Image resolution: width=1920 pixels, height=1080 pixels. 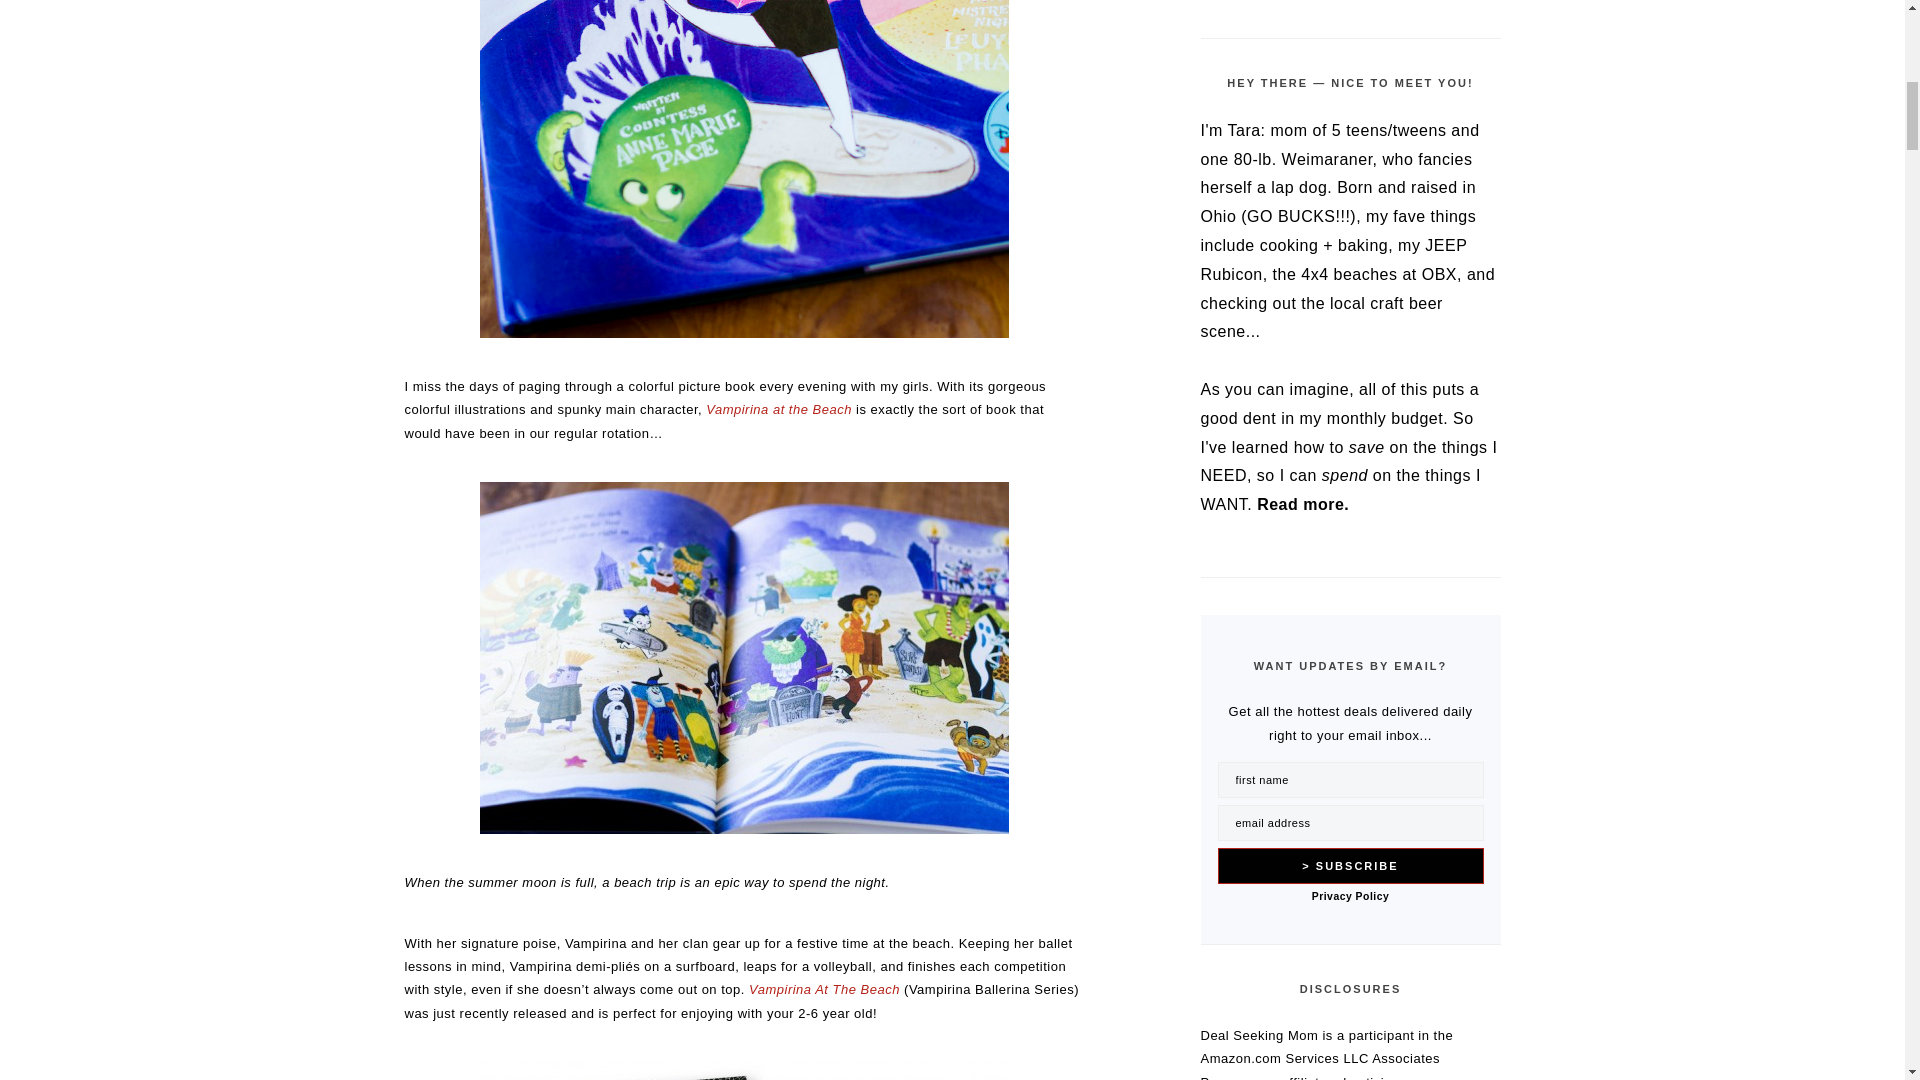 What do you see at coordinates (744, 1070) in the screenshot?
I see `Dreadfully Fun Prize Pack` at bounding box center [744, 1070].